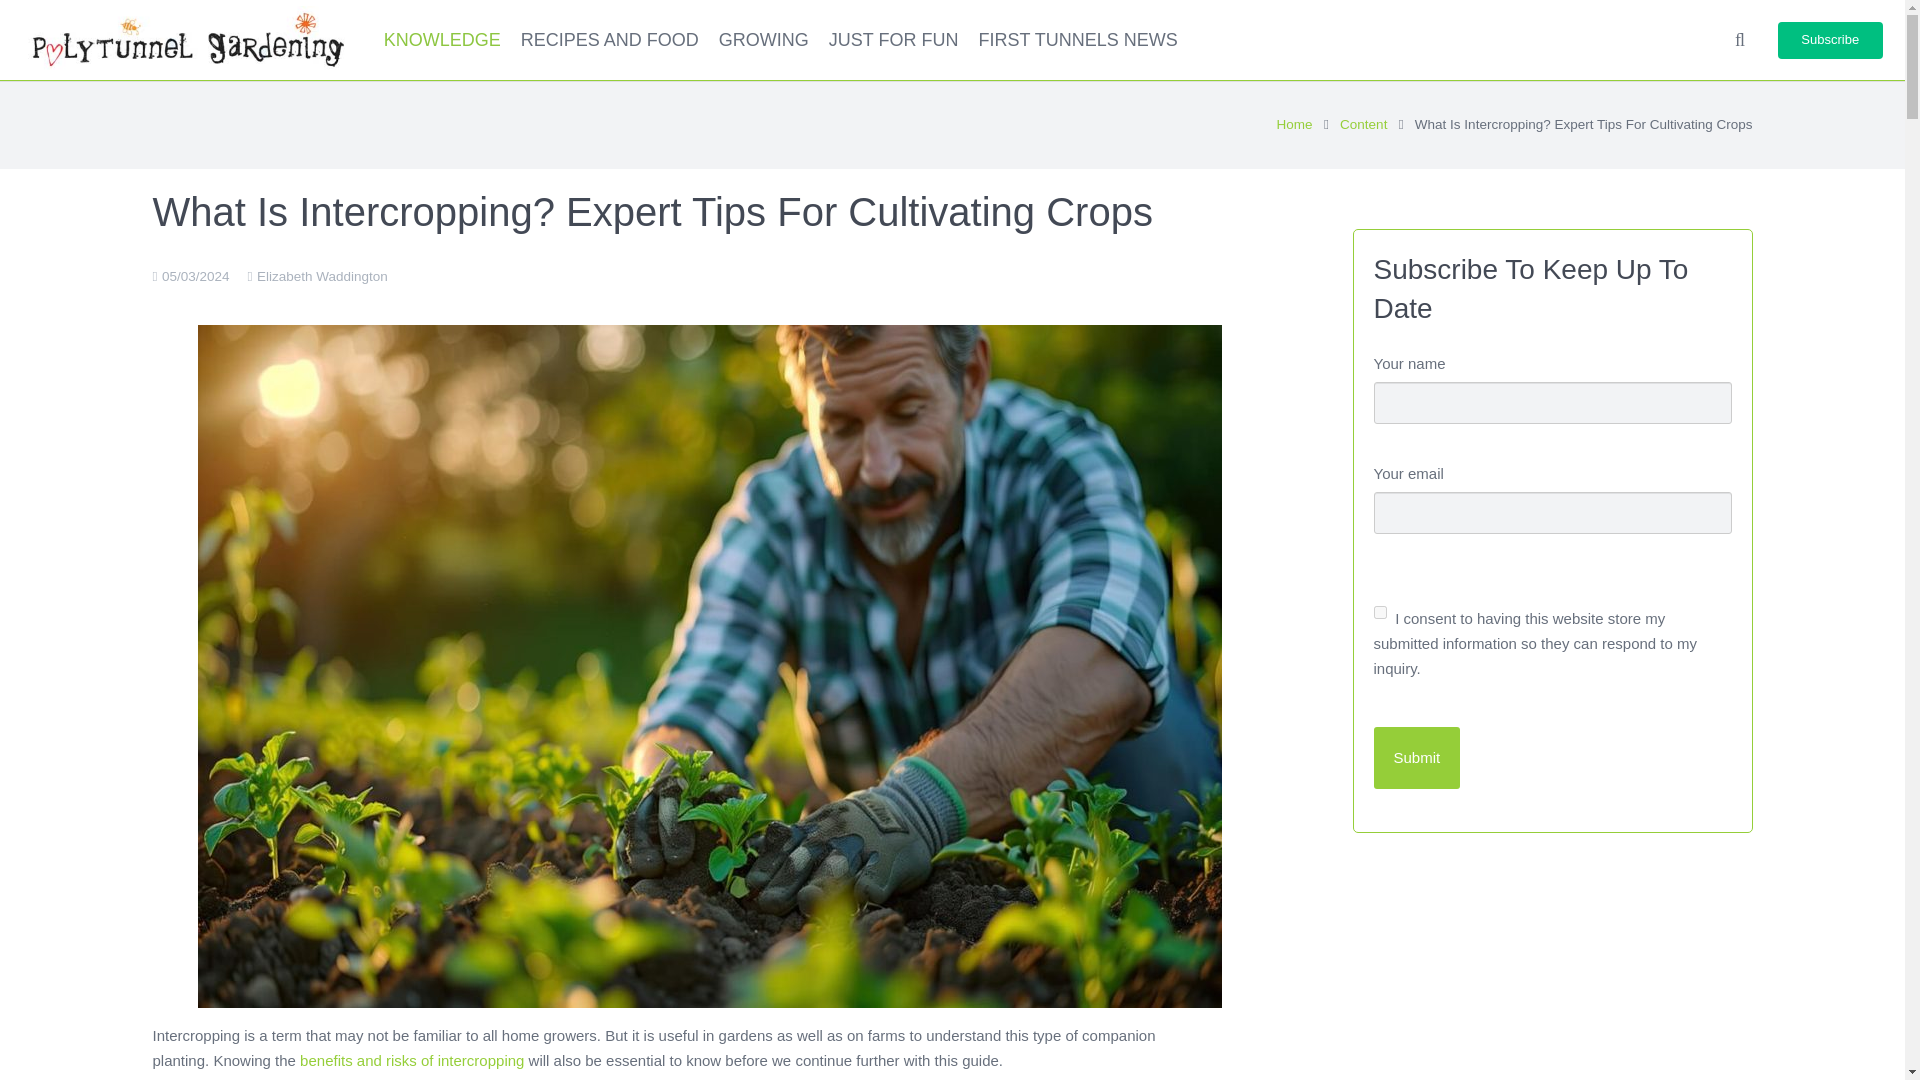  I want to click on Subscribe, so click(1830, 40).